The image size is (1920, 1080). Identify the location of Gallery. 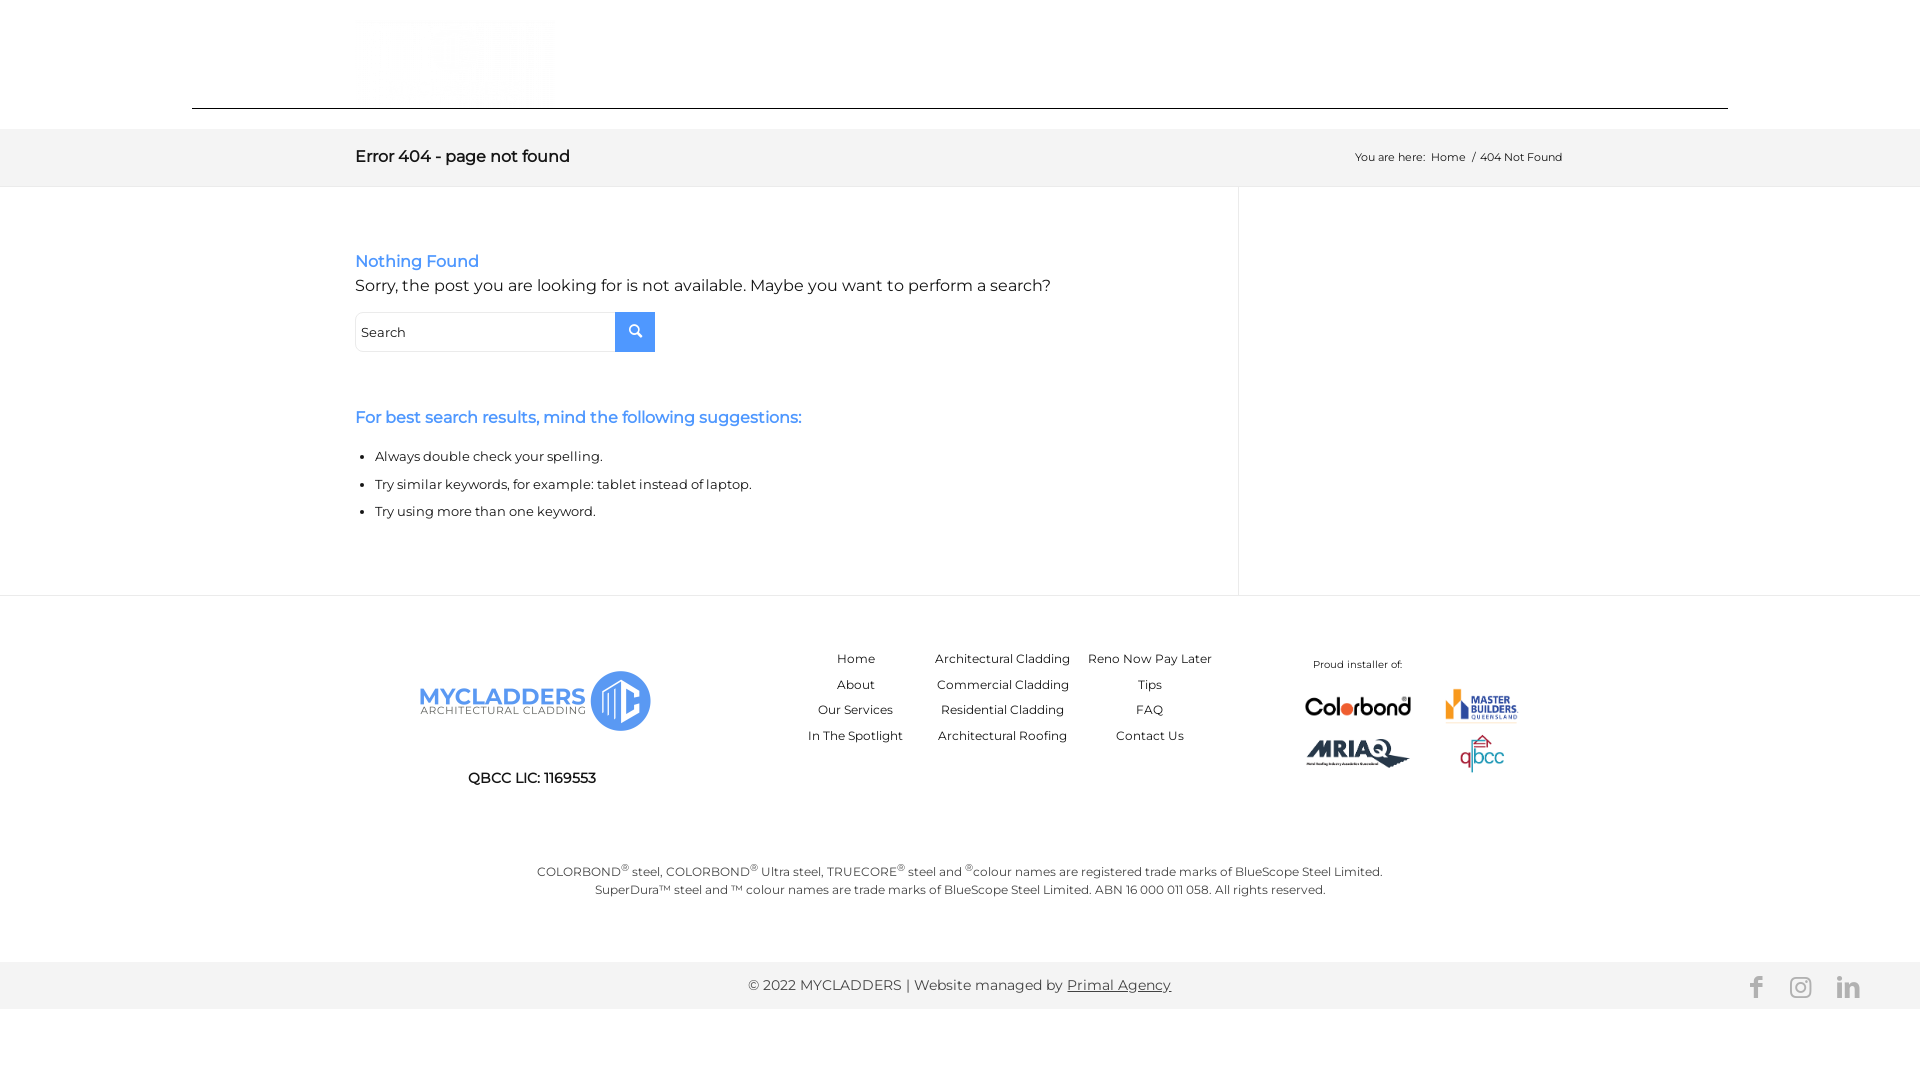
(1232, 60).